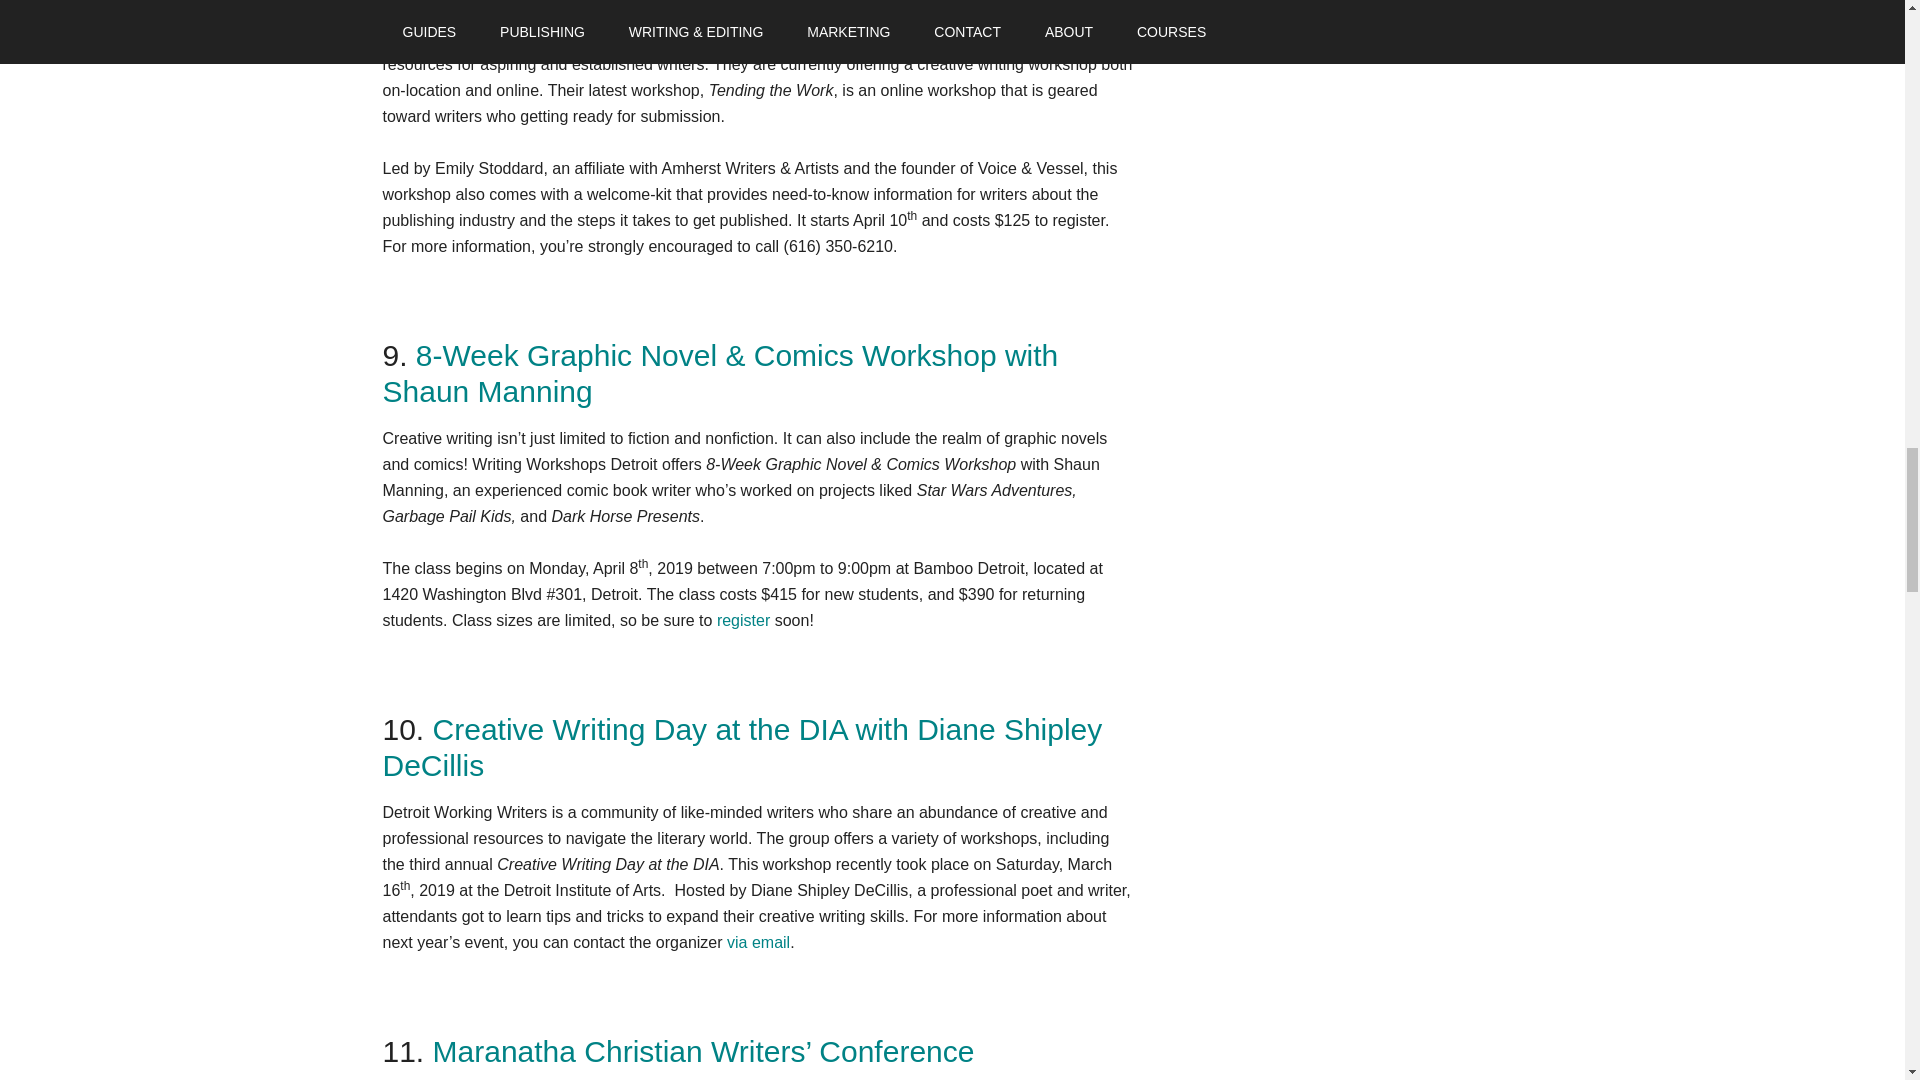  Describe the element at coordinates (758, 942) in the screenshot. I see `via email` at that location.